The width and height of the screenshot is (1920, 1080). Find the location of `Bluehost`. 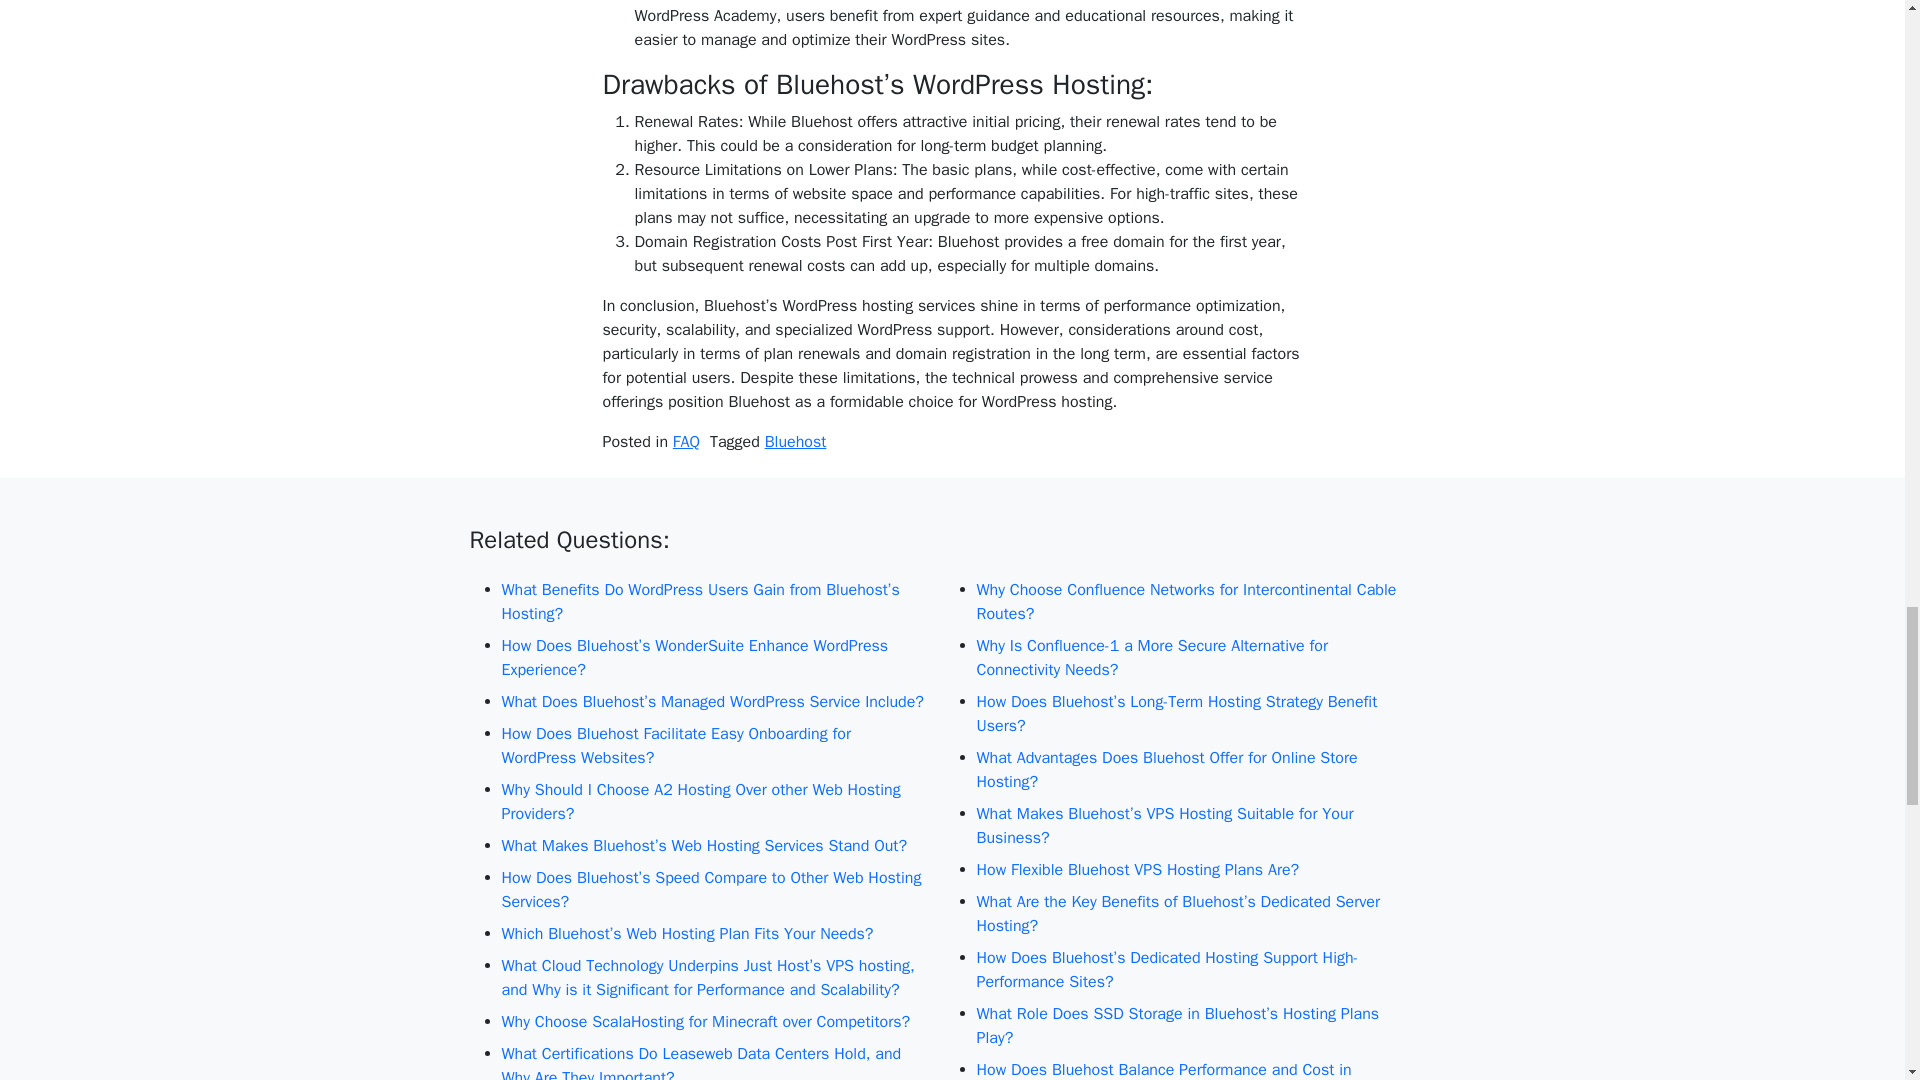

Bluehost is located at coordinates (796, 442).